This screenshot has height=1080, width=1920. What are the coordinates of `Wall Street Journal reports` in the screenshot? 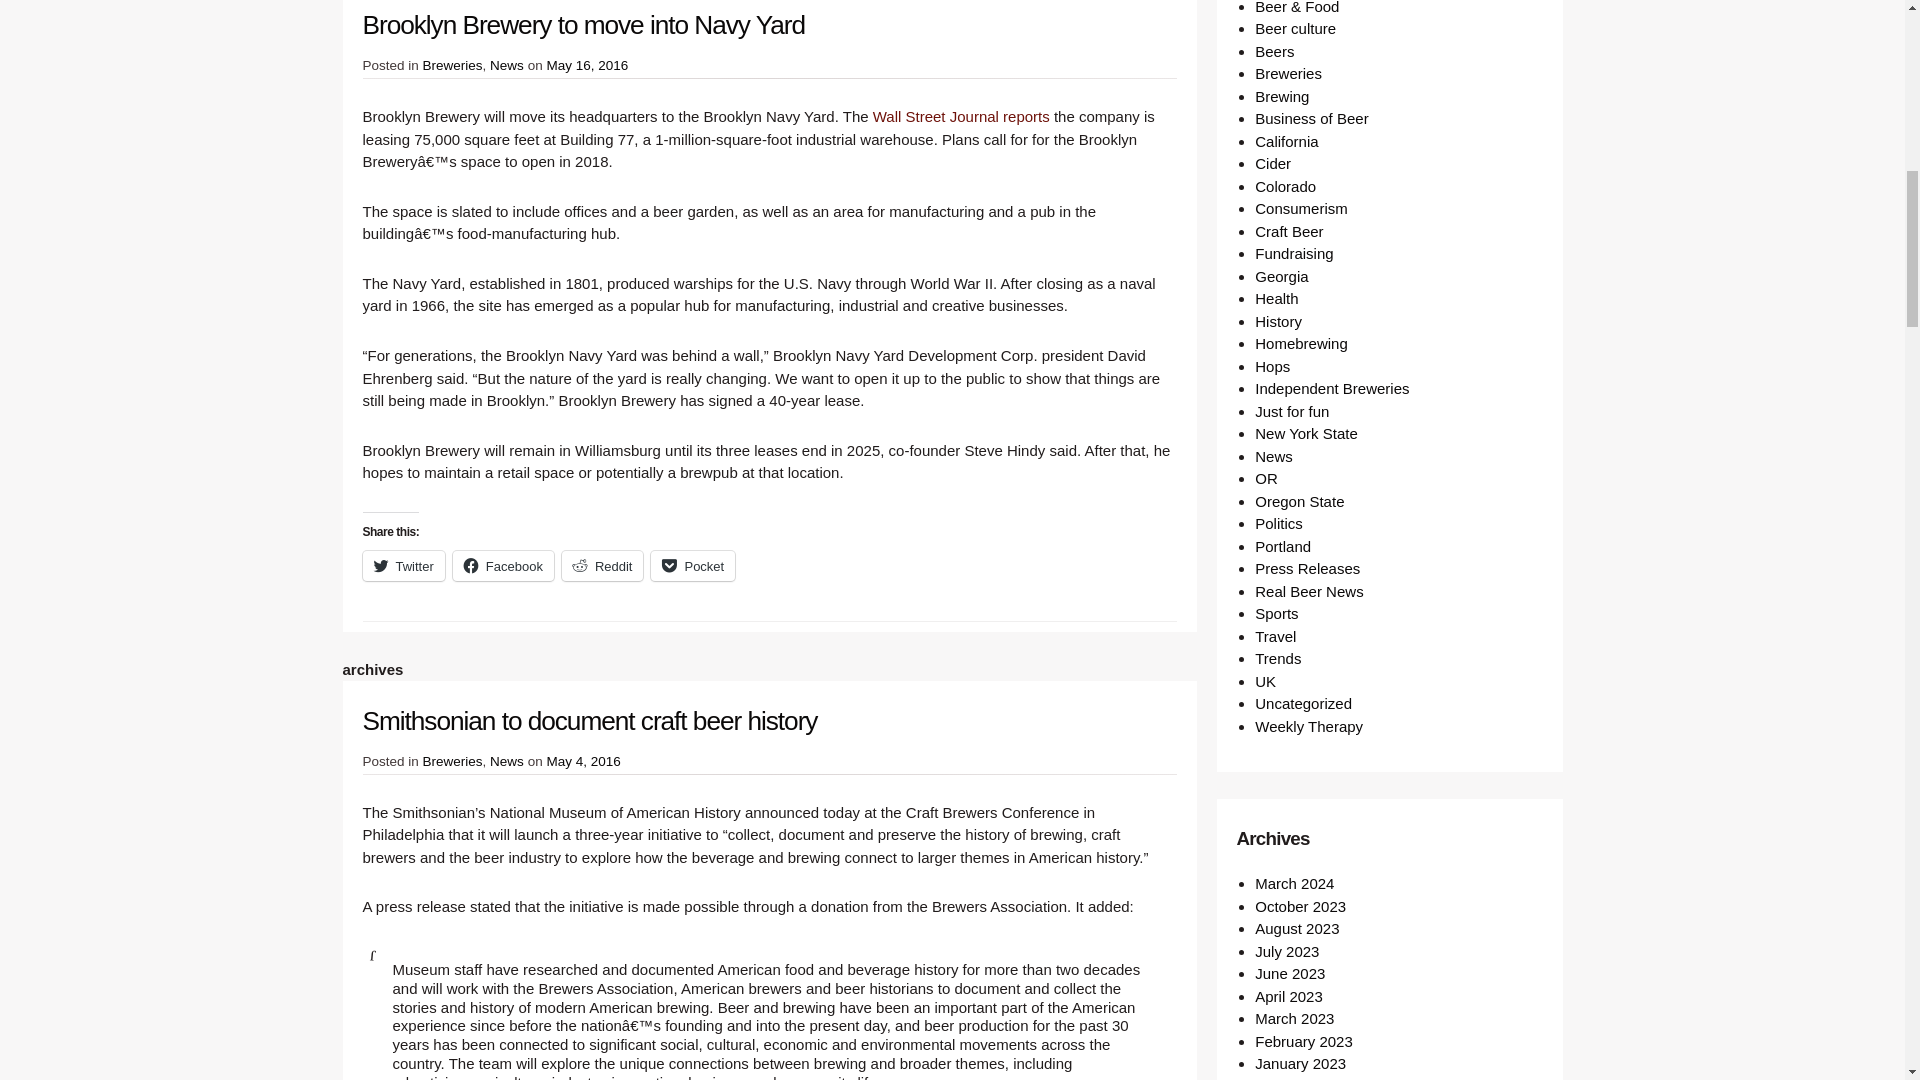 It's located at (962, 116).